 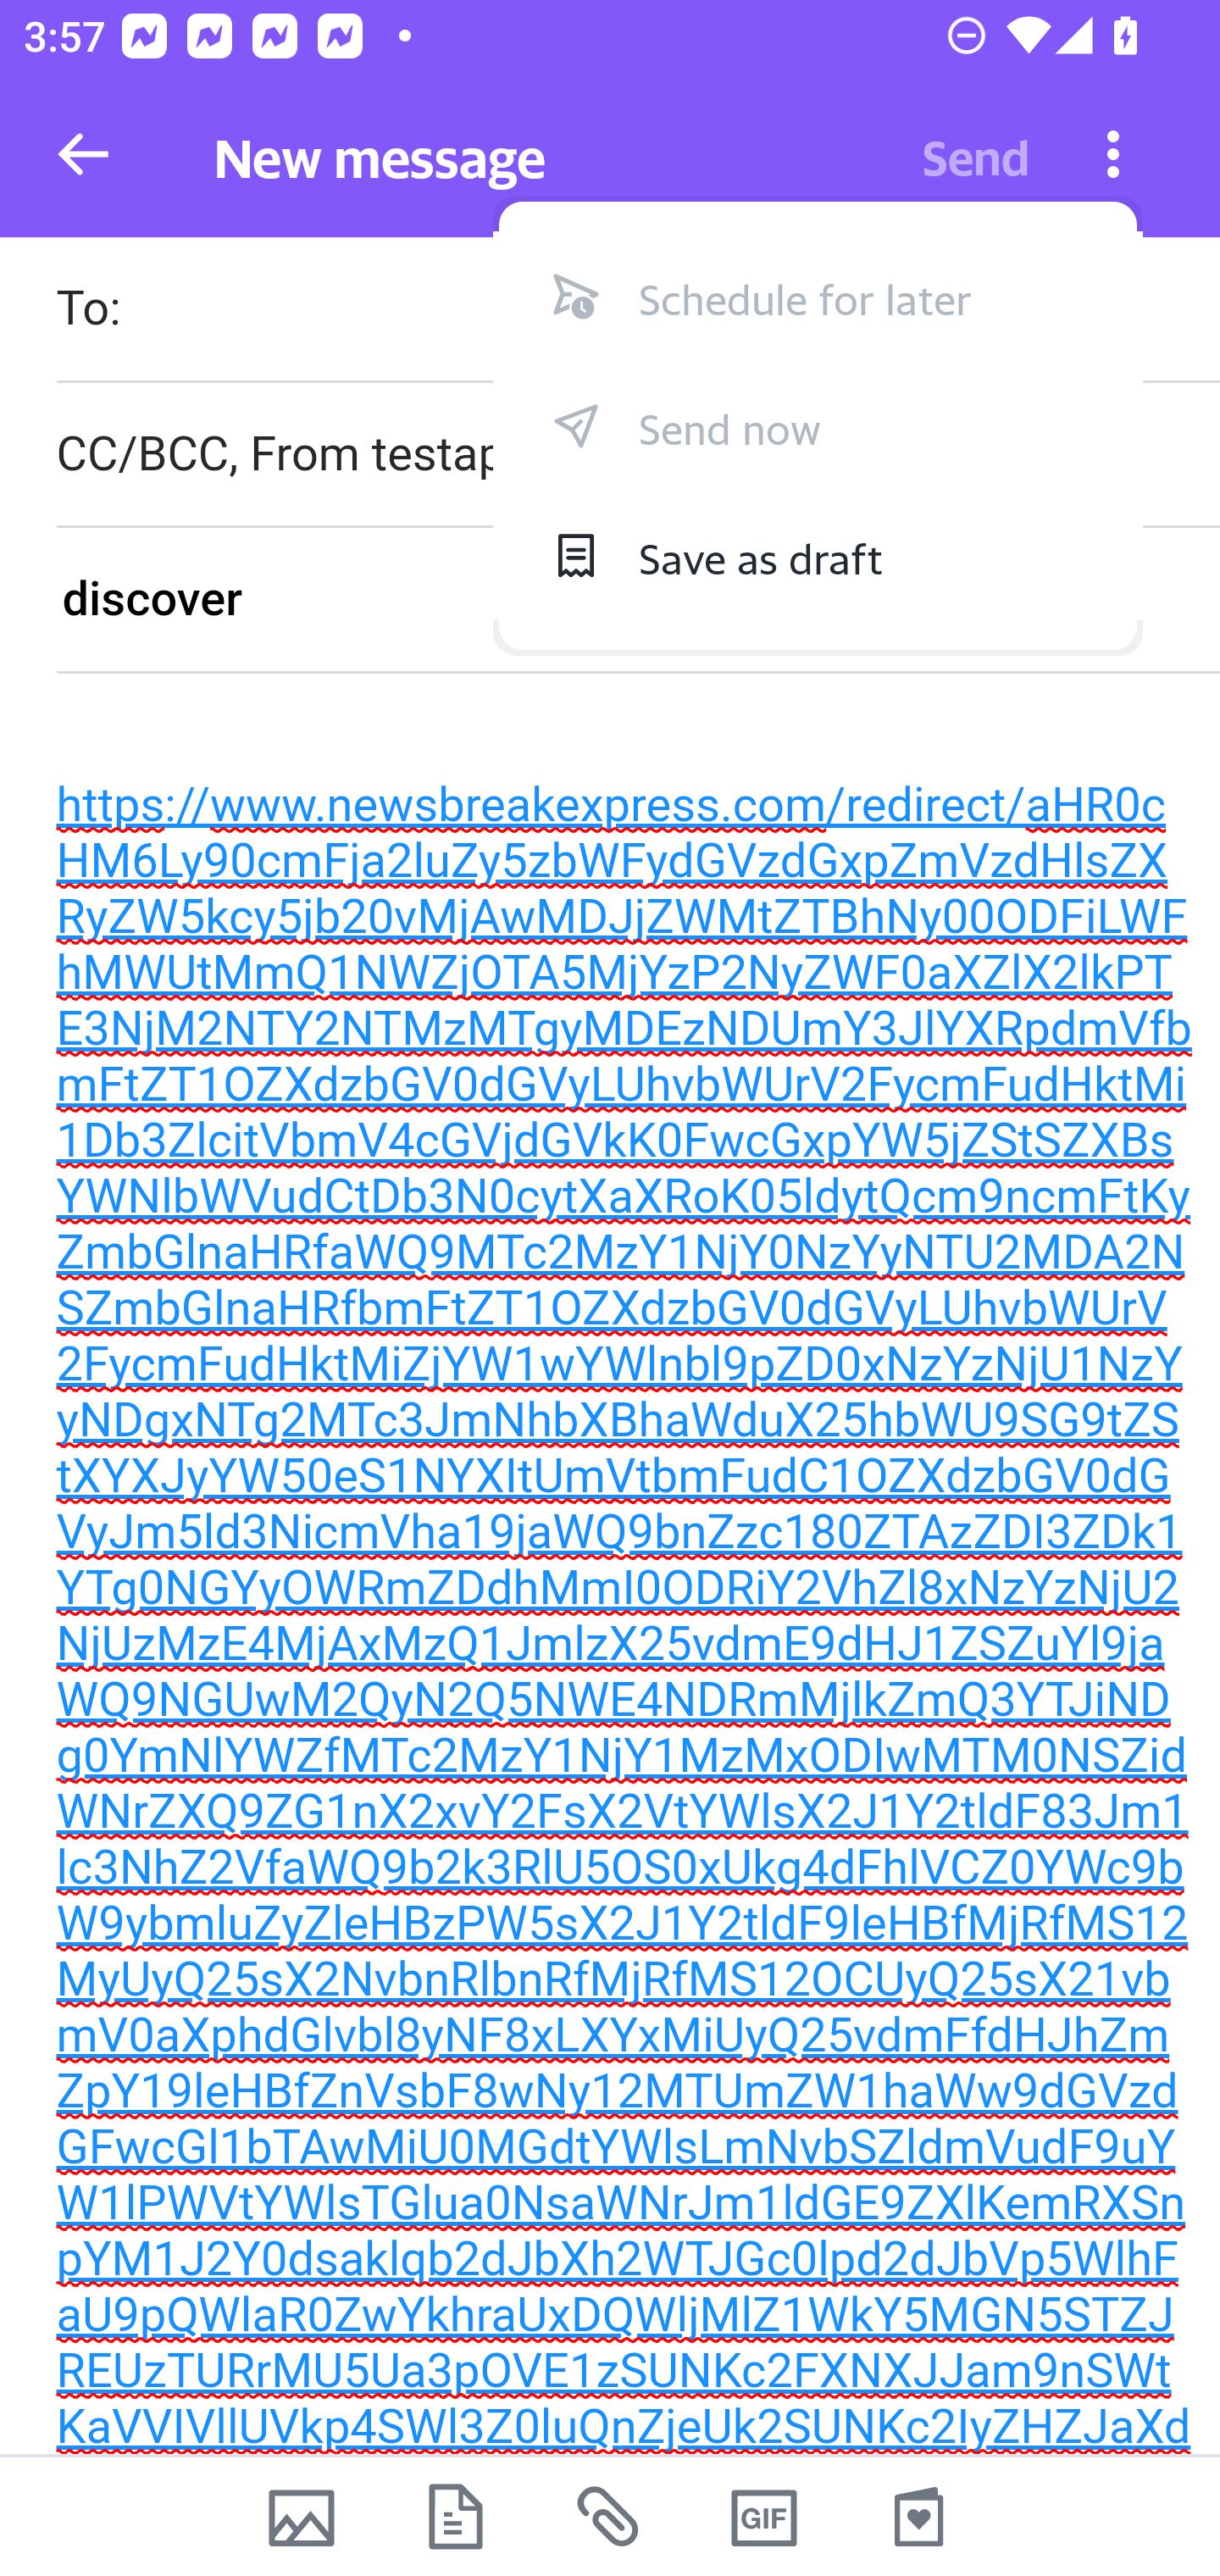 I want to click on Save as draft, so click(x=818, y=554).